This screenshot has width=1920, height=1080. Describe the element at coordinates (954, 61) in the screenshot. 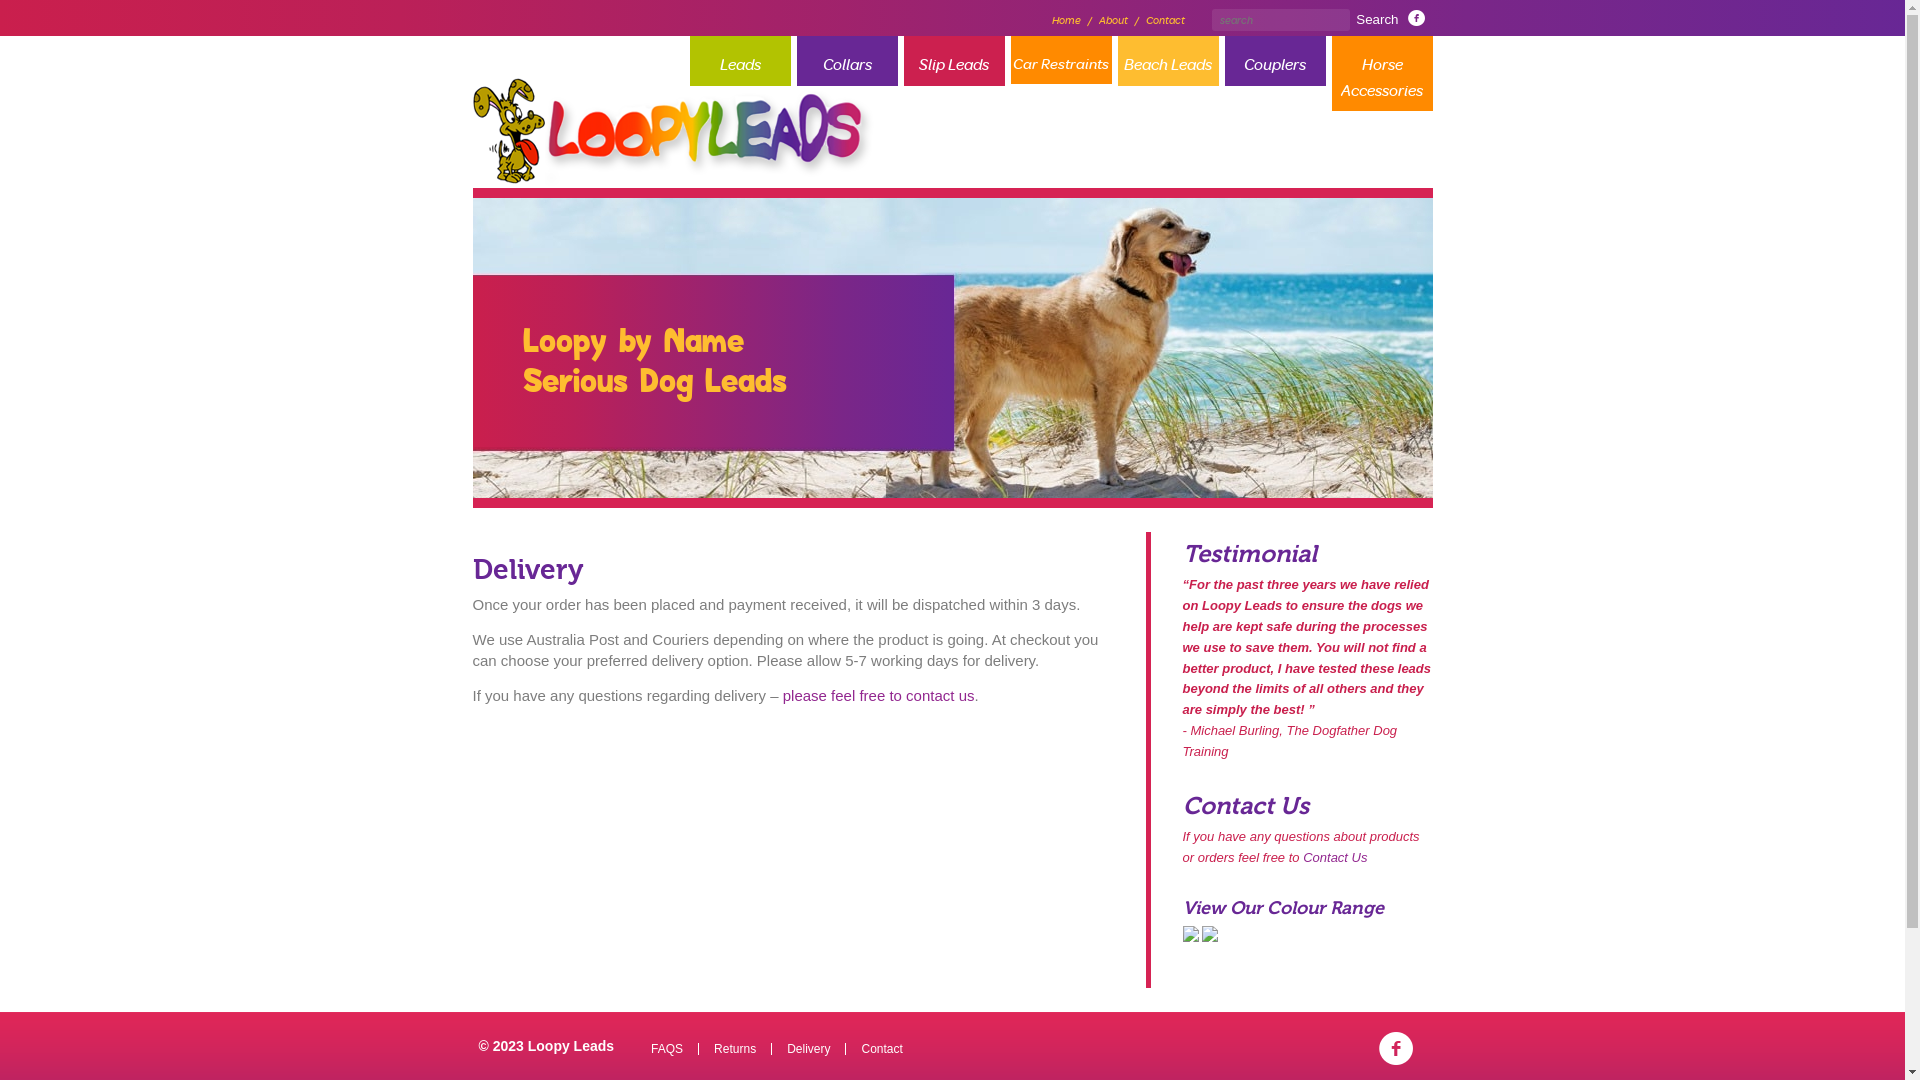

I see `Slip Leads` at that location.